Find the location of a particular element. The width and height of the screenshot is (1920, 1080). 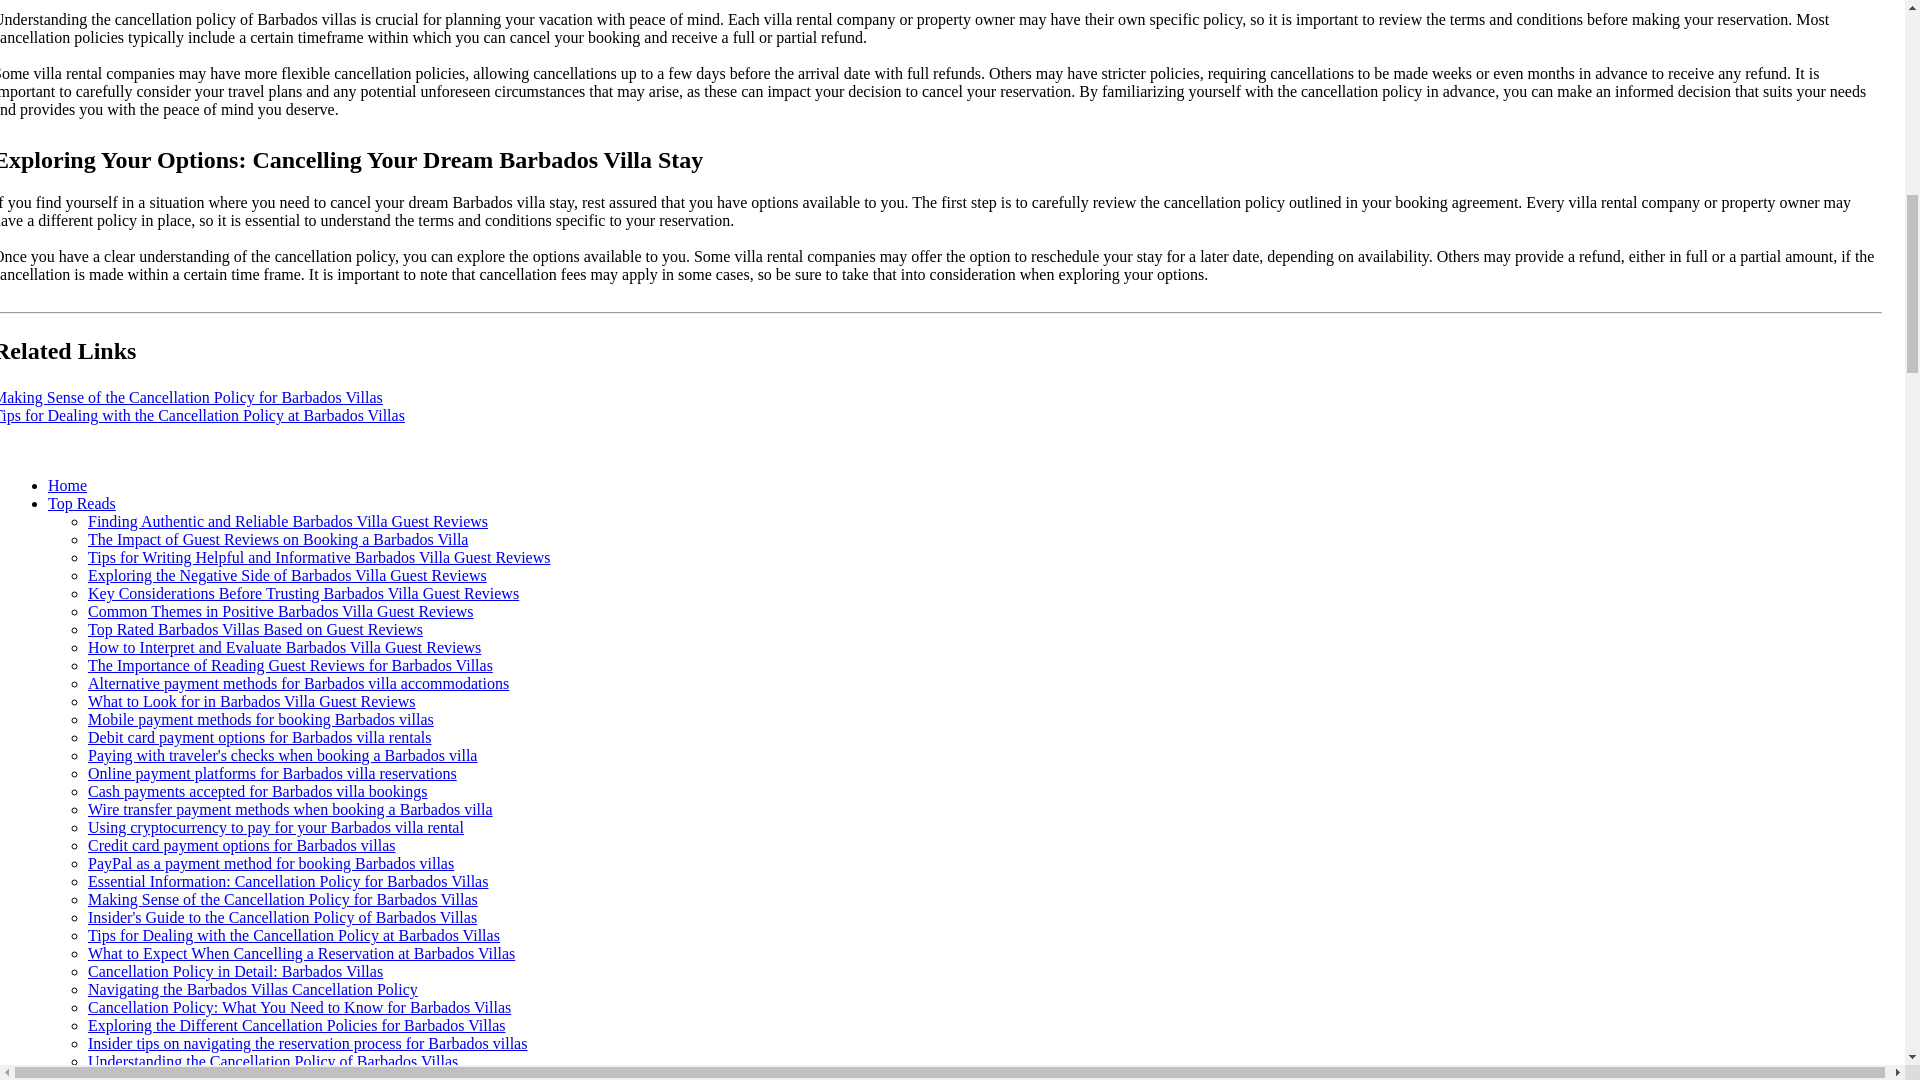

Common Themes in Positive Barbados Villa Guest Reviews is located at coordinates (281, 610).